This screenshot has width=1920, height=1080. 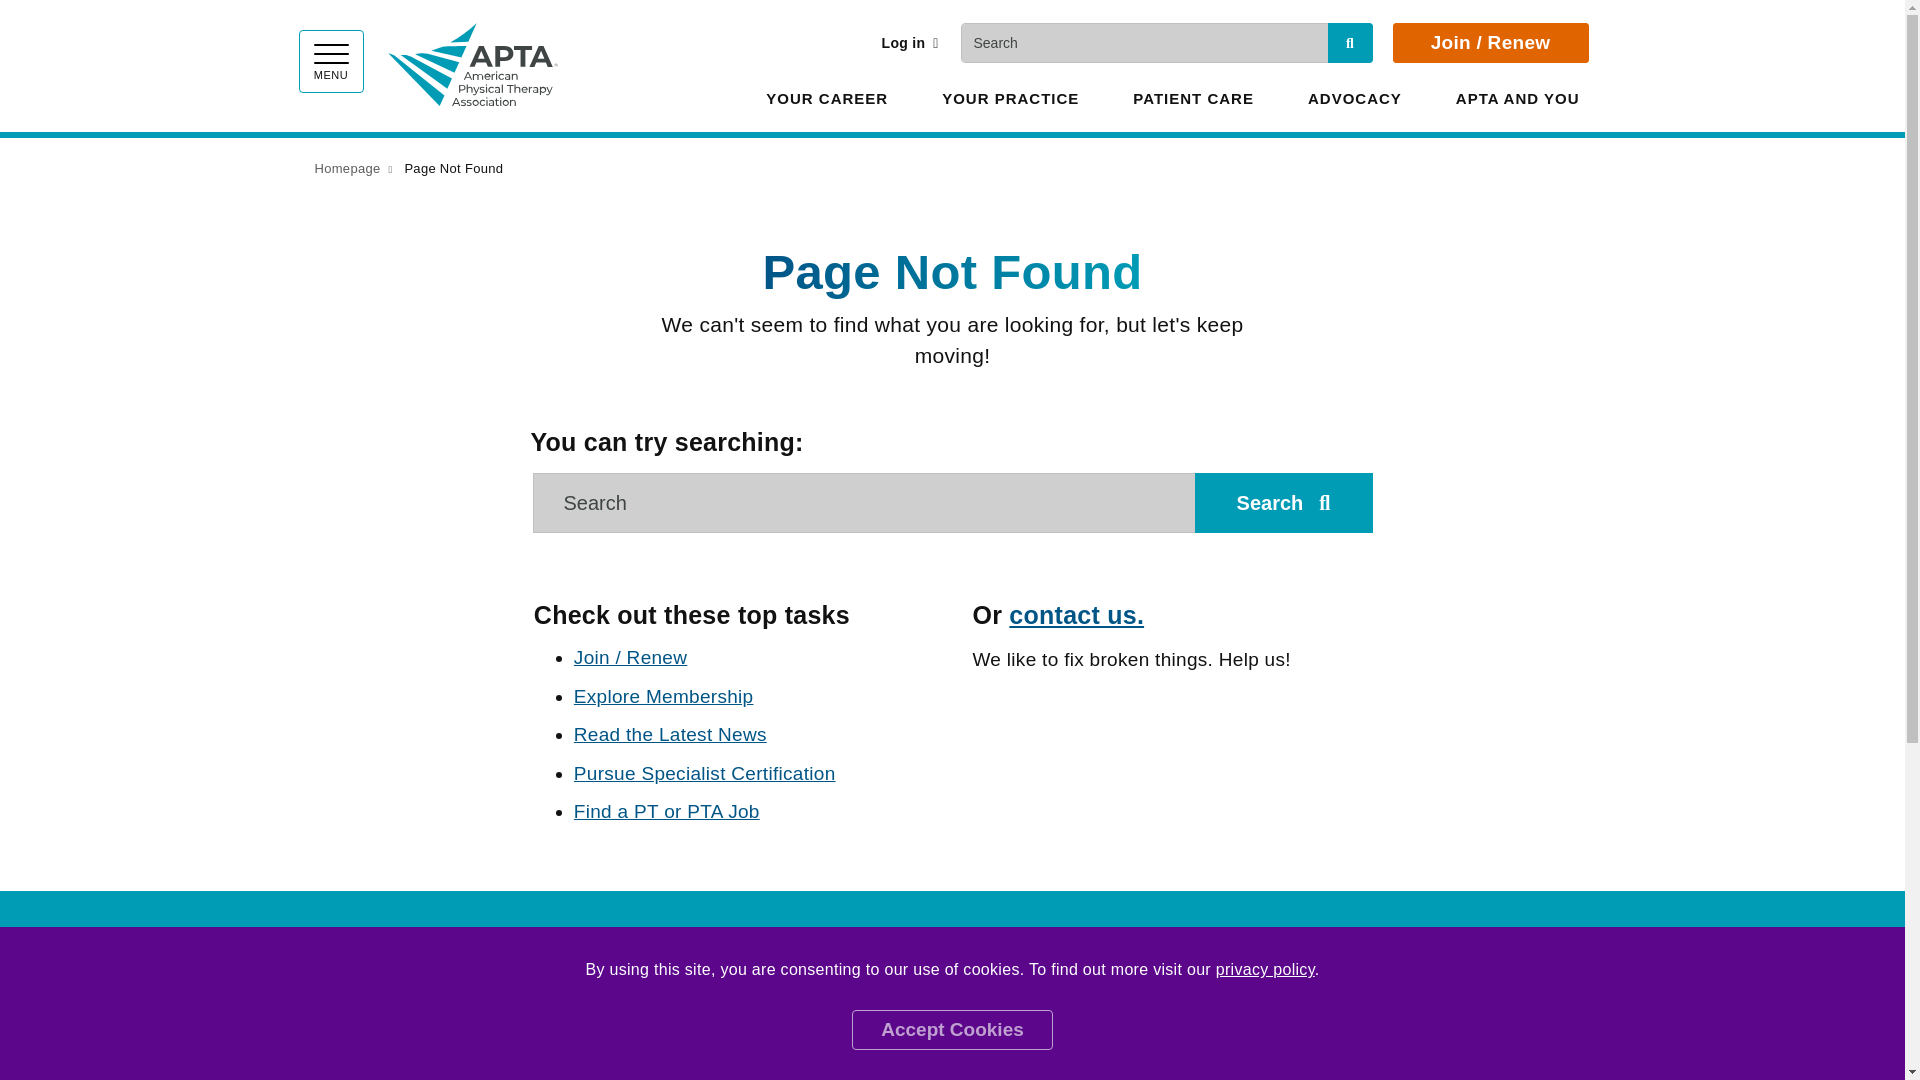 What do you see at coordinates (330, 61) in the screenshot?
I see `MENU` at bounding box center [330, 61].